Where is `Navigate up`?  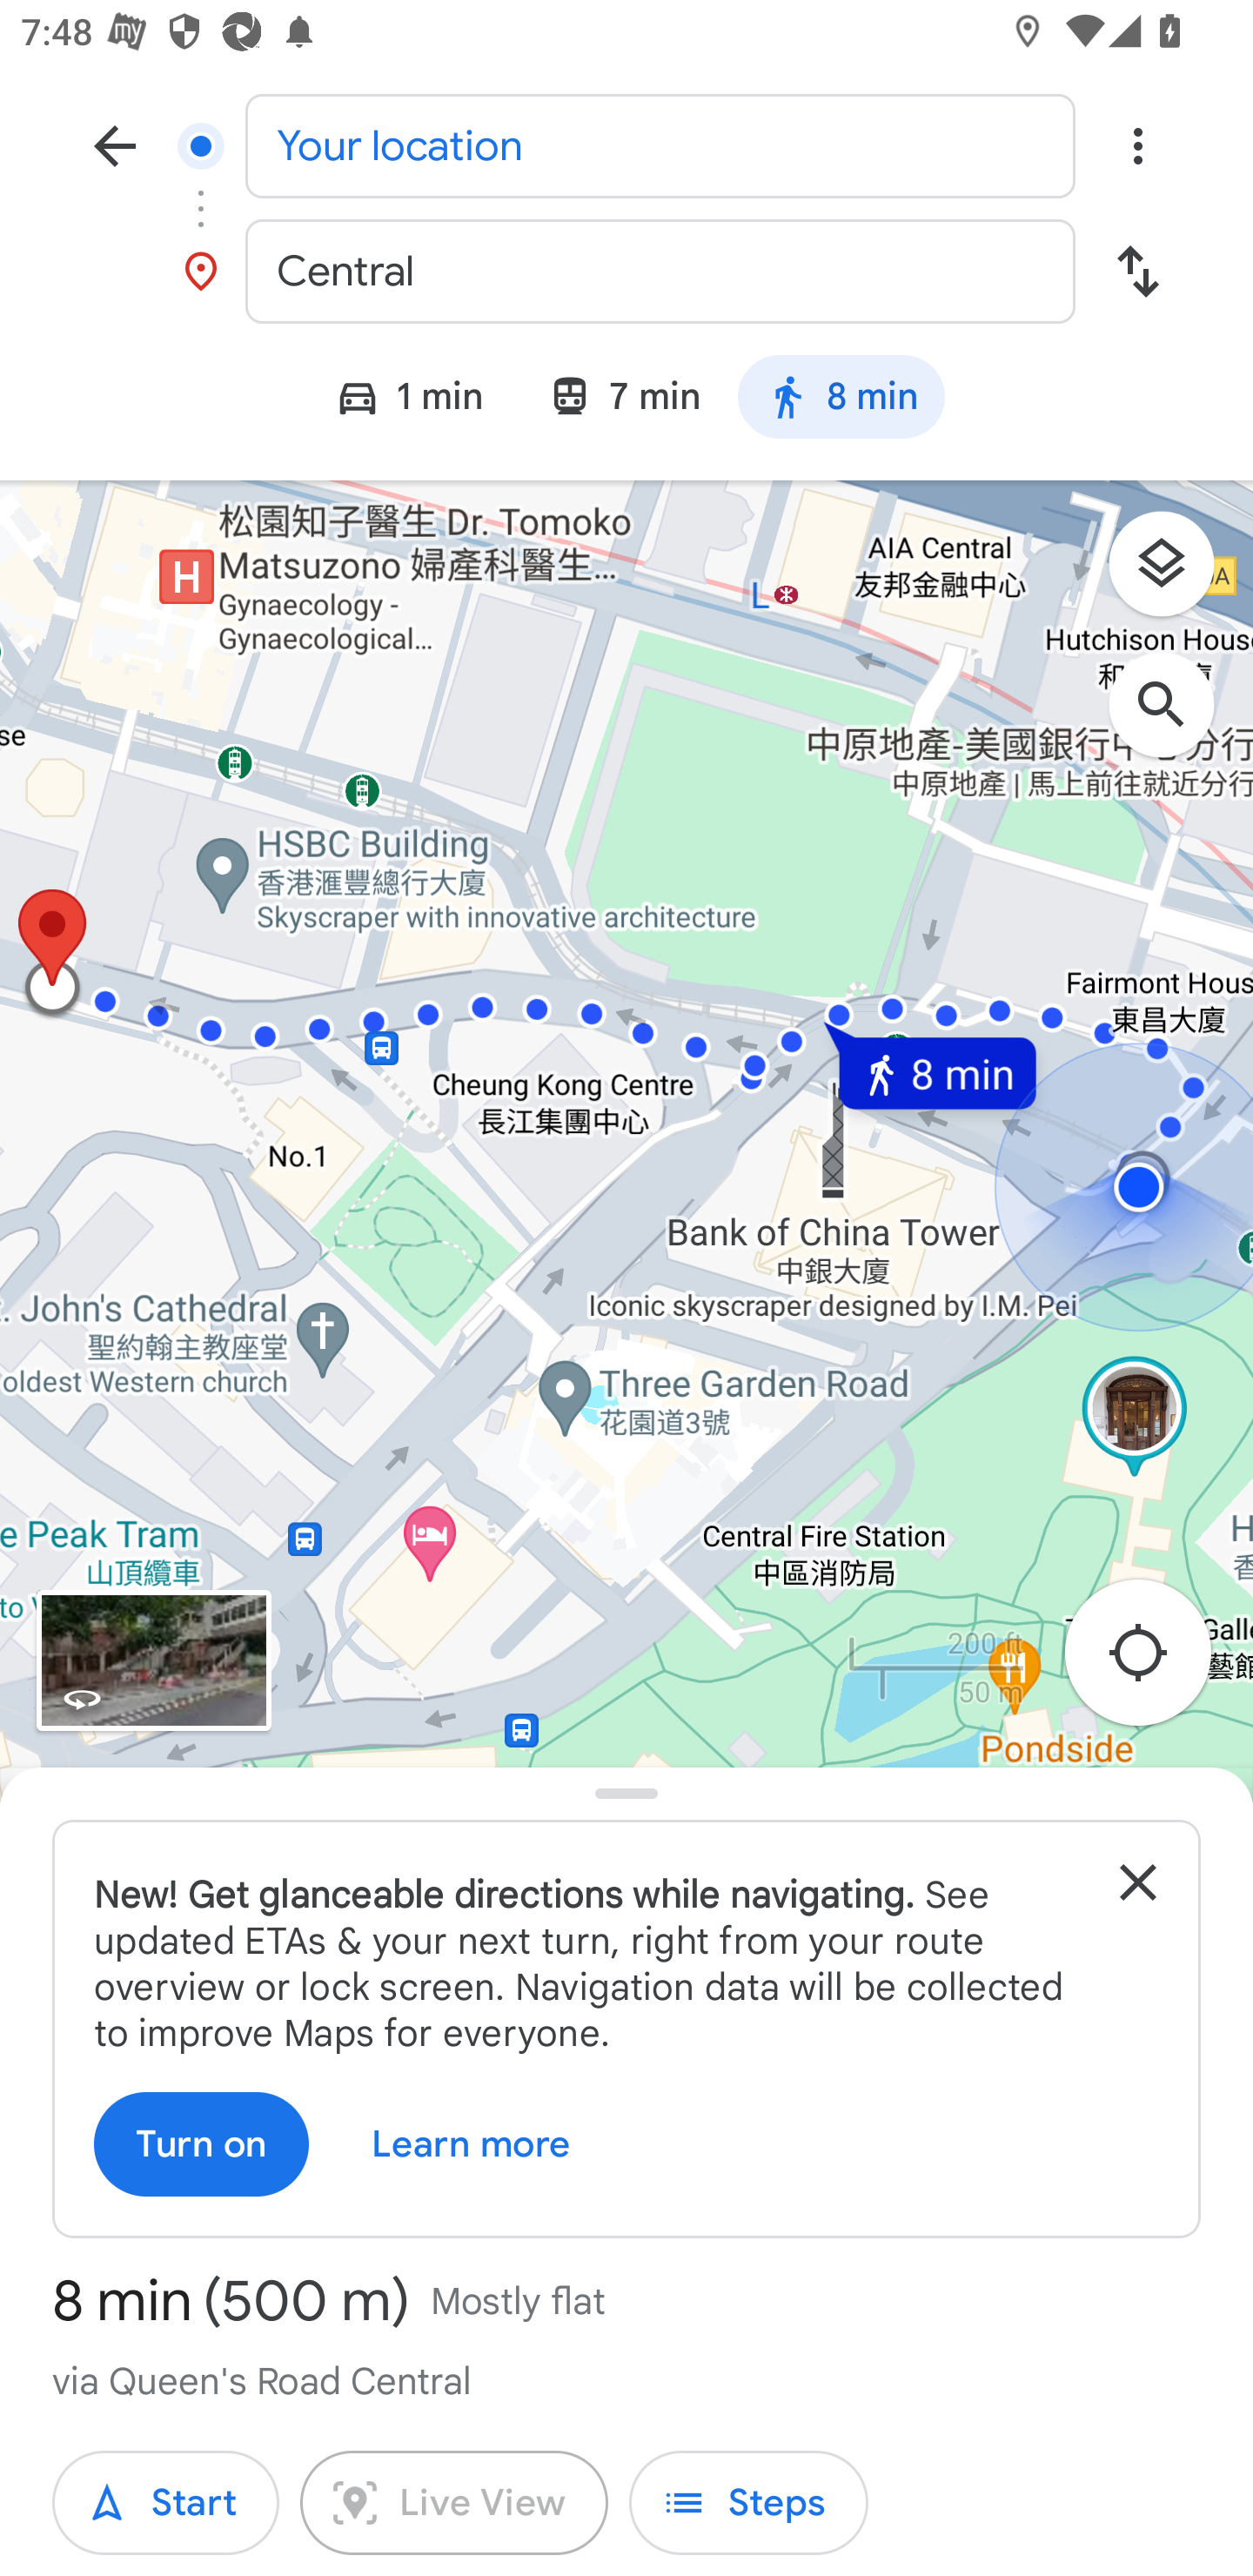
Navigate up is located at coordinates (115, 144).